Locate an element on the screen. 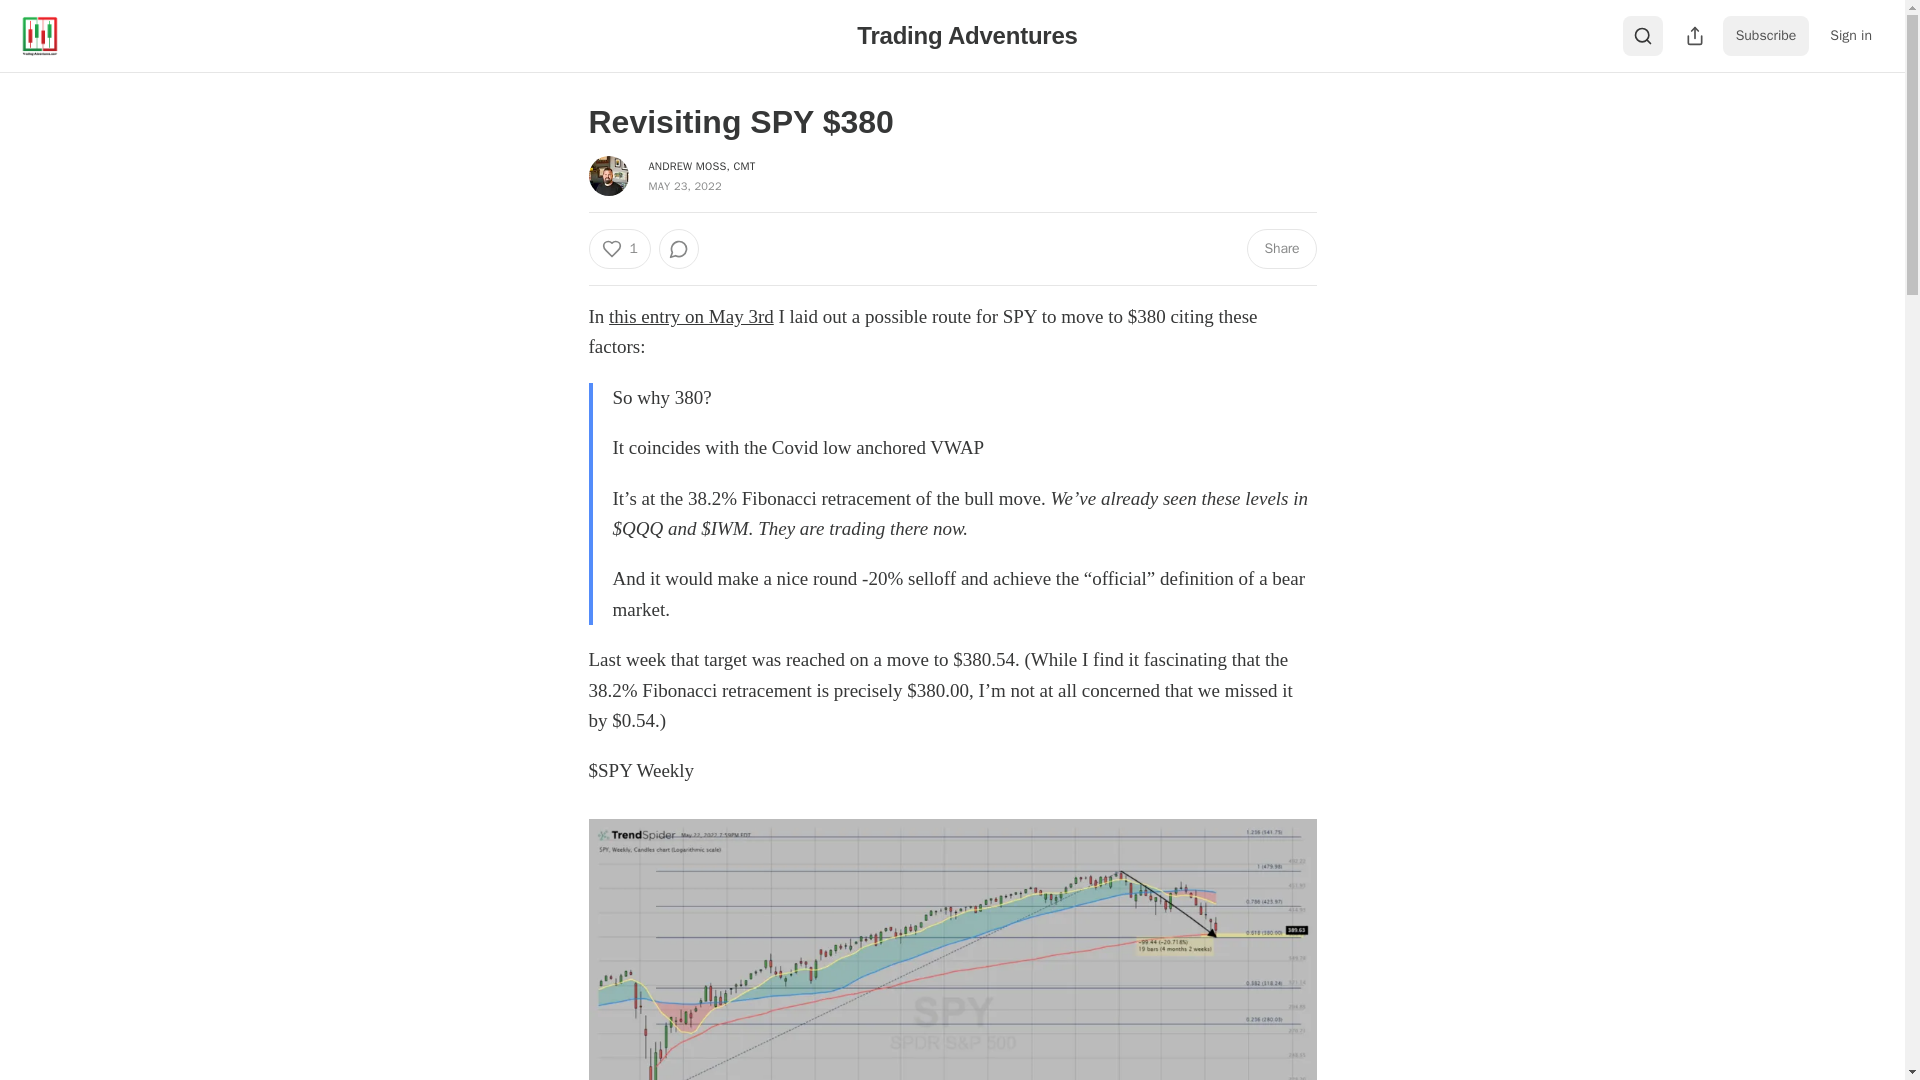 This screenshot has width=1920, height=1080. Share is located at coordinates (1280, 248).